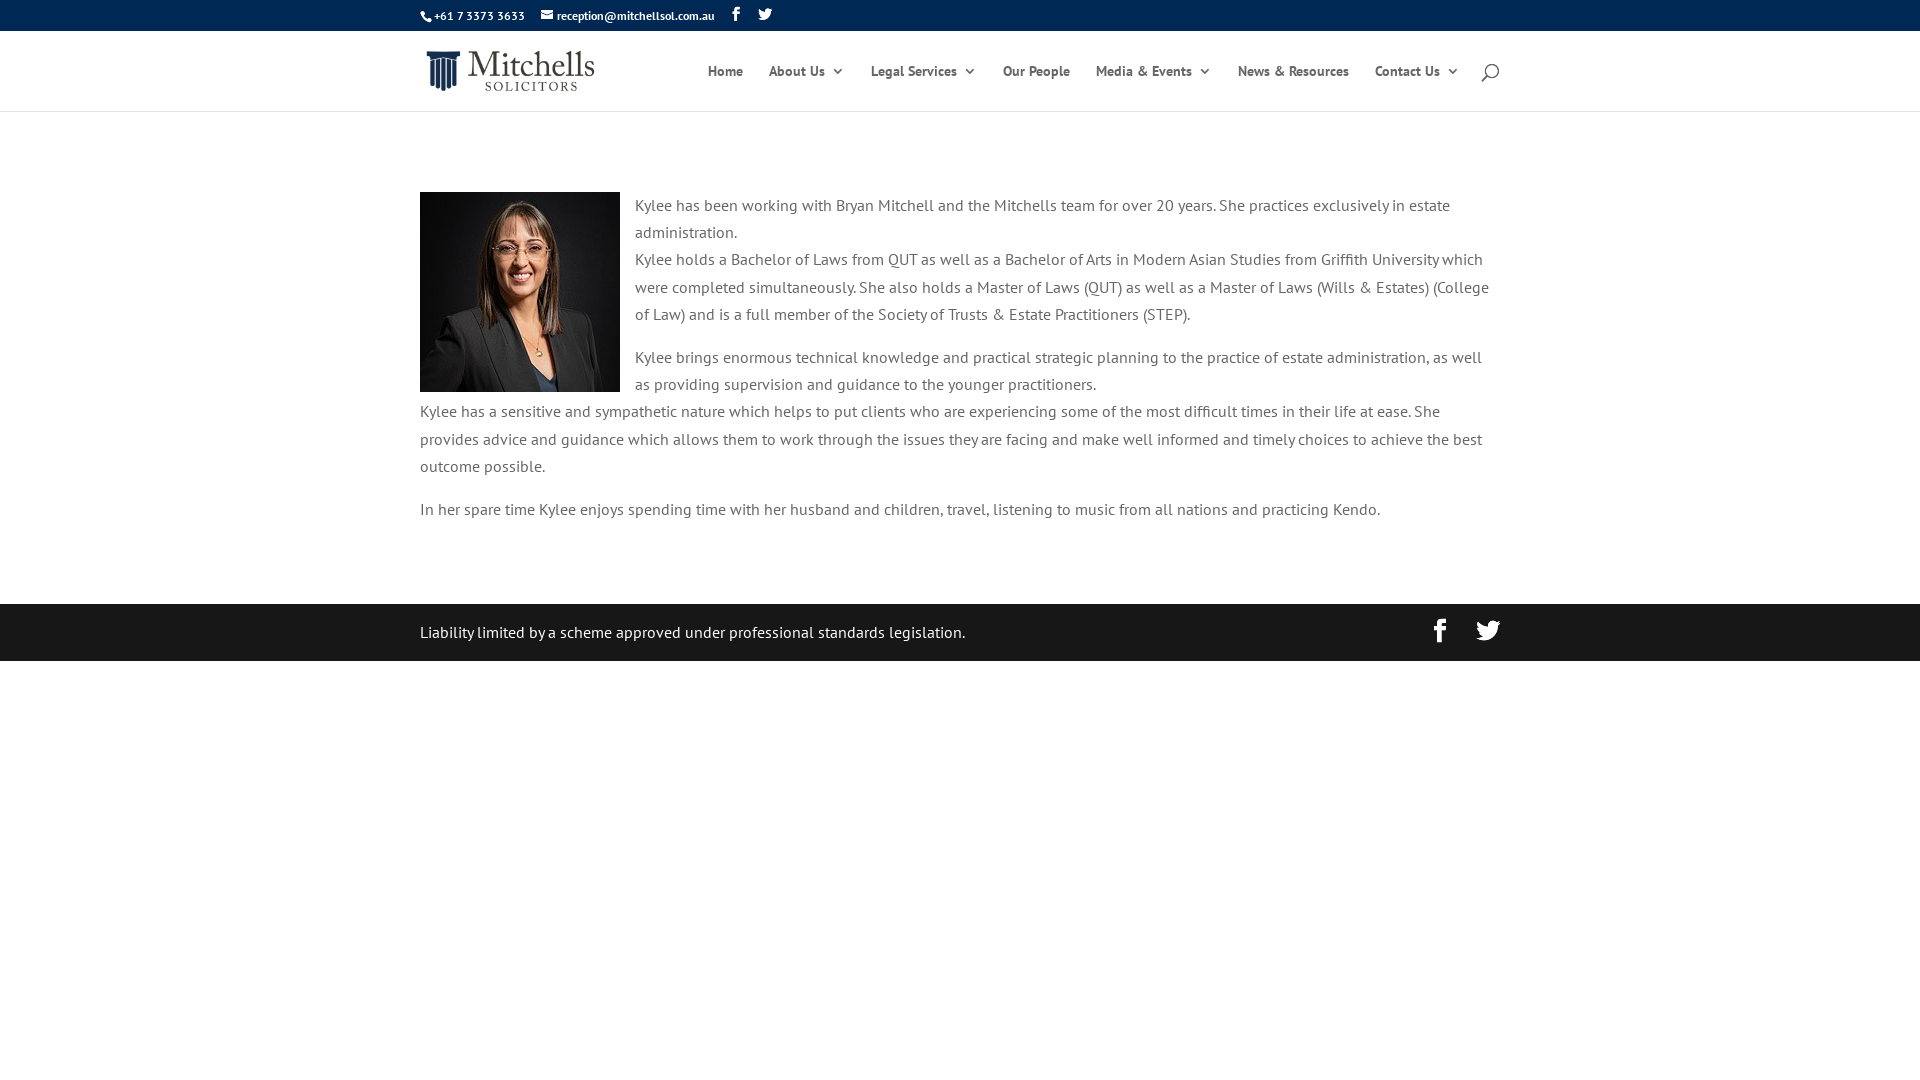 The image size is (1920, 1080). I want to click on Legal Services, so click(924, 88).